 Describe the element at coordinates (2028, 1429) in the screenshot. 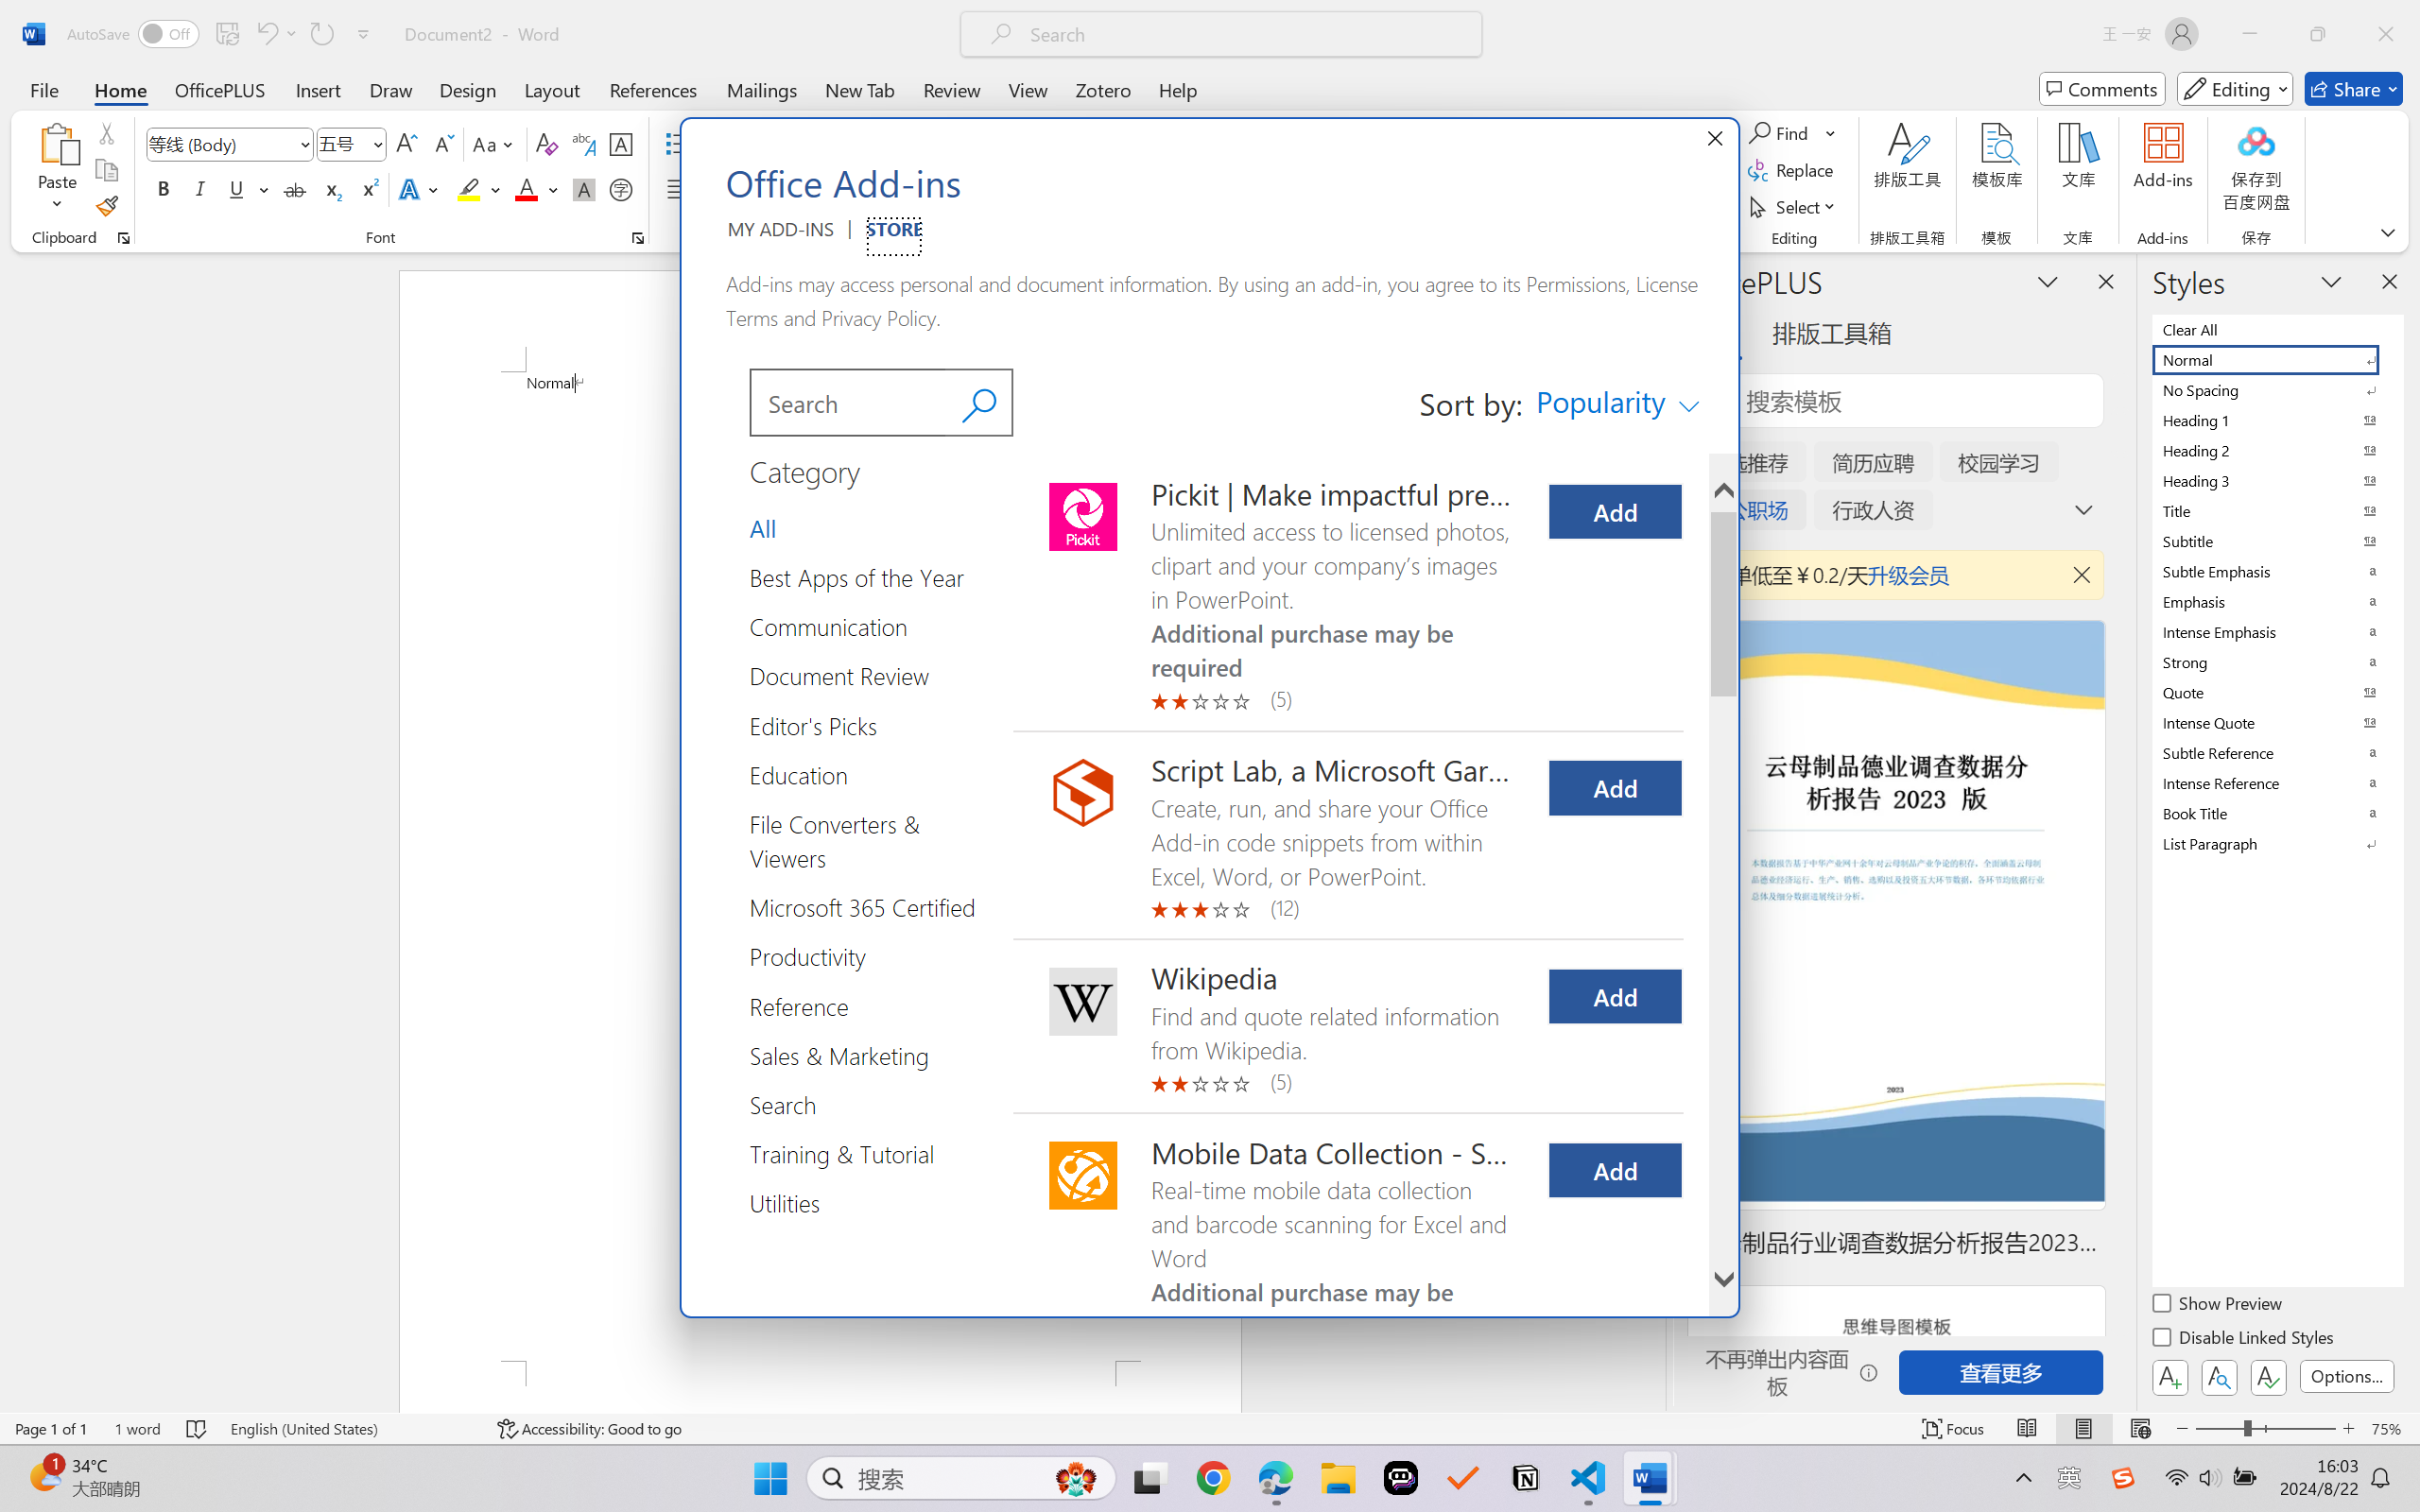

I see `Read Mode` at that location.